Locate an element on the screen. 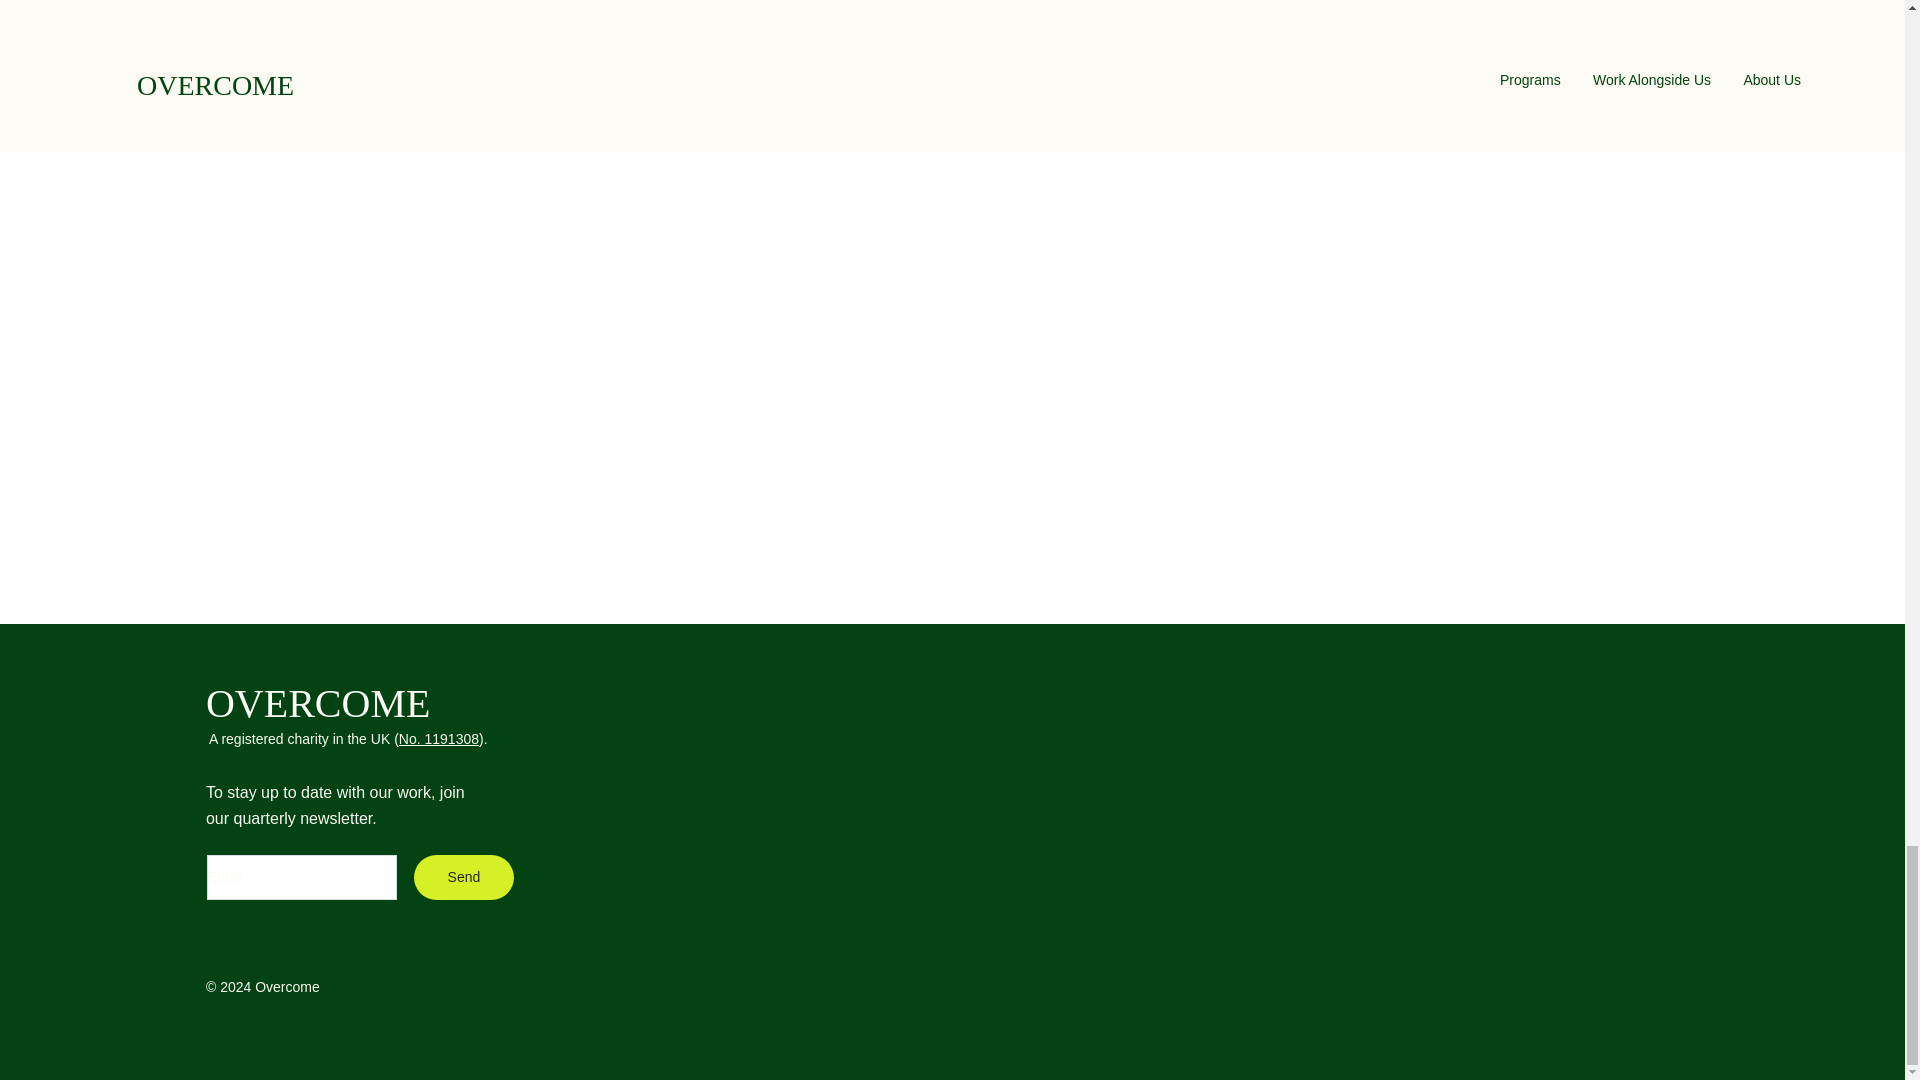 The image size is (1920, 1080). Sign up now! is located at coordinates (951, 18).